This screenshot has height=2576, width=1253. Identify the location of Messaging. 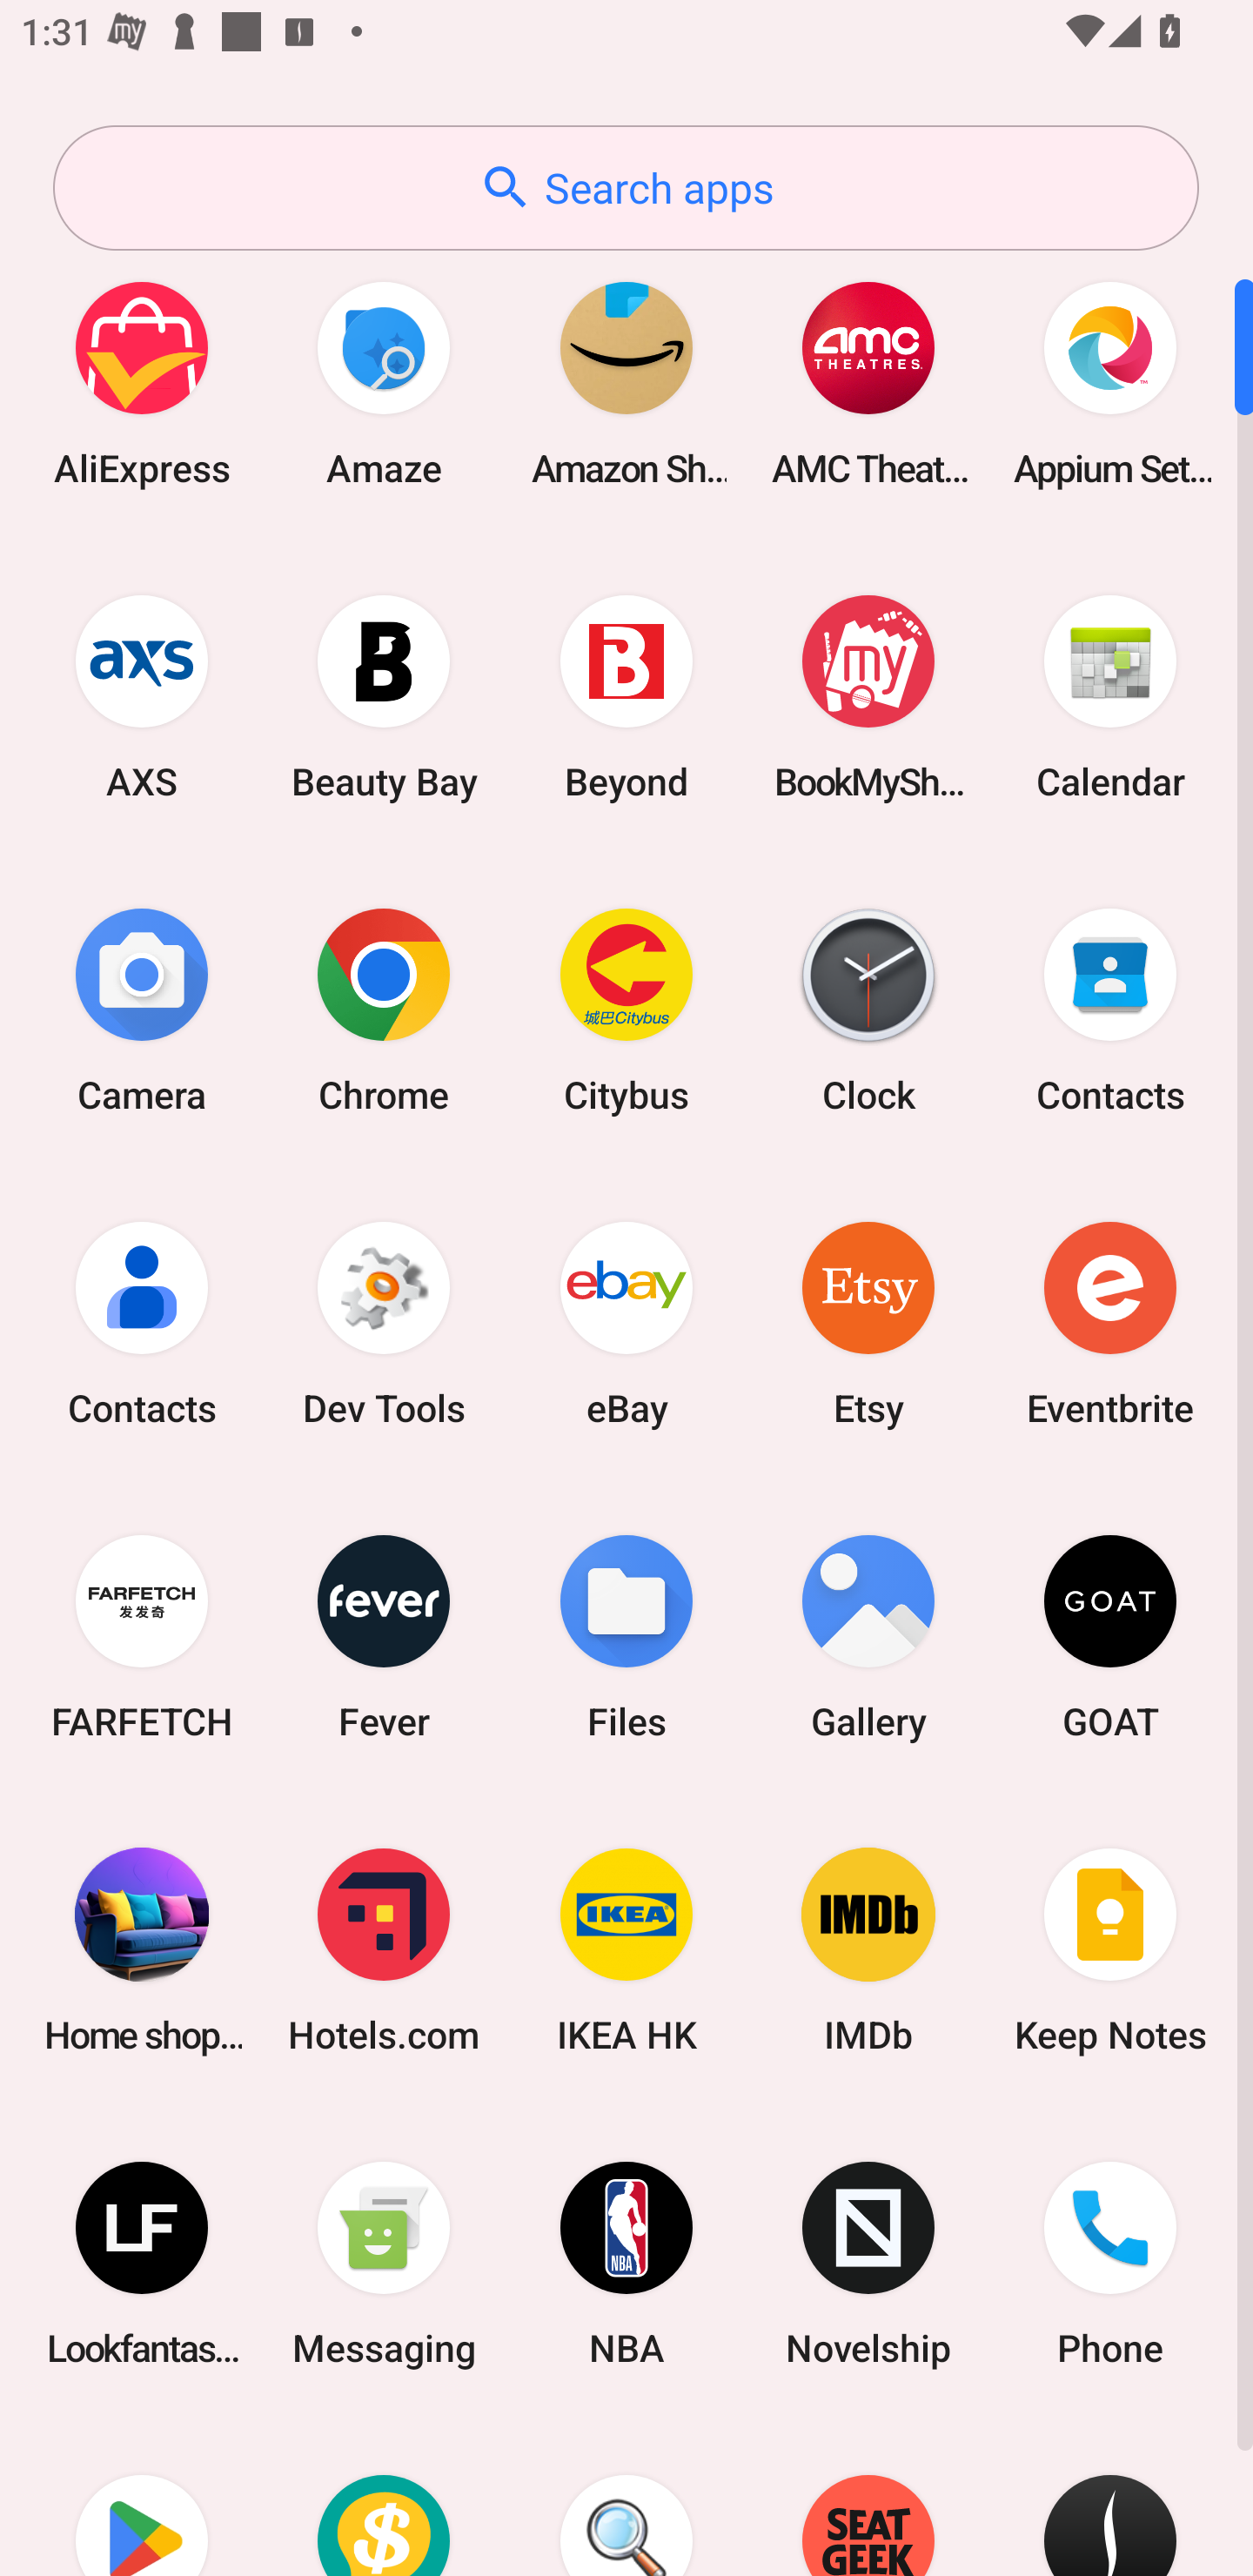
(384, 2264).